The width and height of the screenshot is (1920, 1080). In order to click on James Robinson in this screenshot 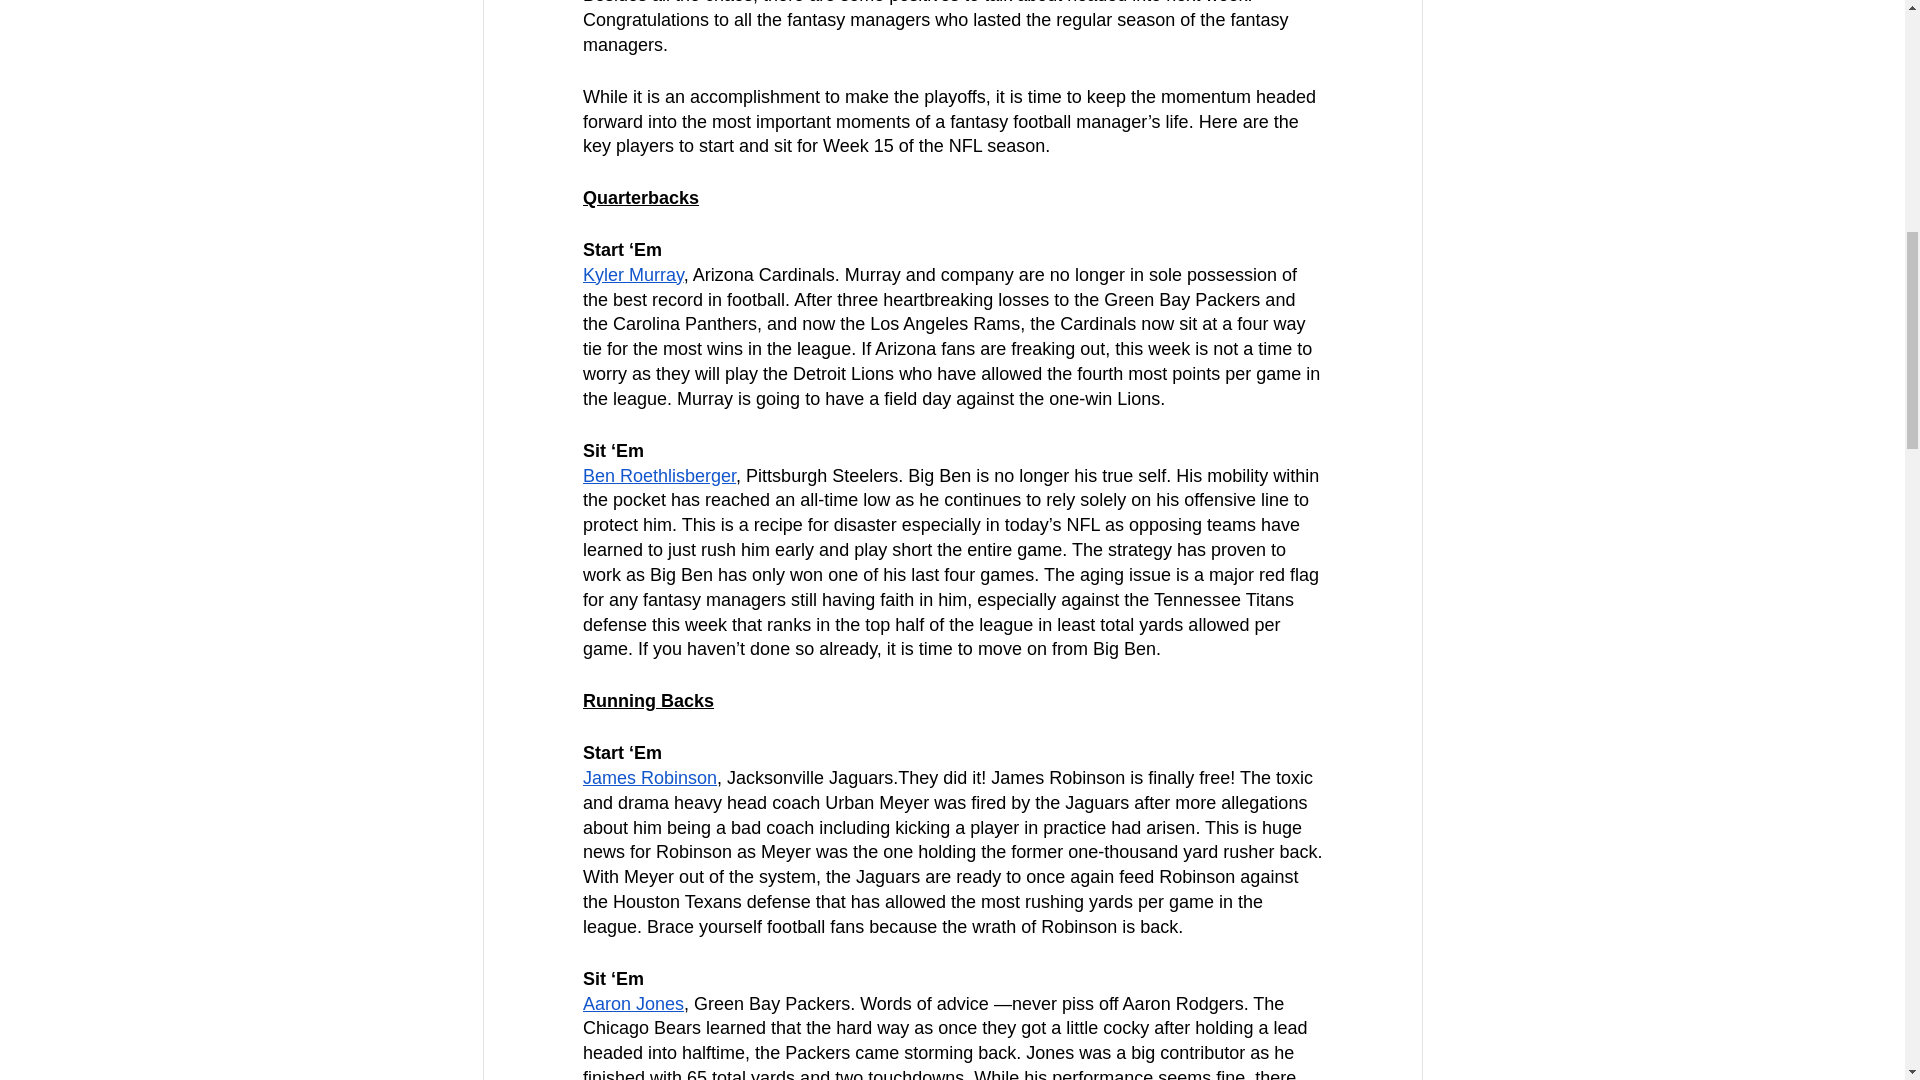, I will do `click(648, 778)`.